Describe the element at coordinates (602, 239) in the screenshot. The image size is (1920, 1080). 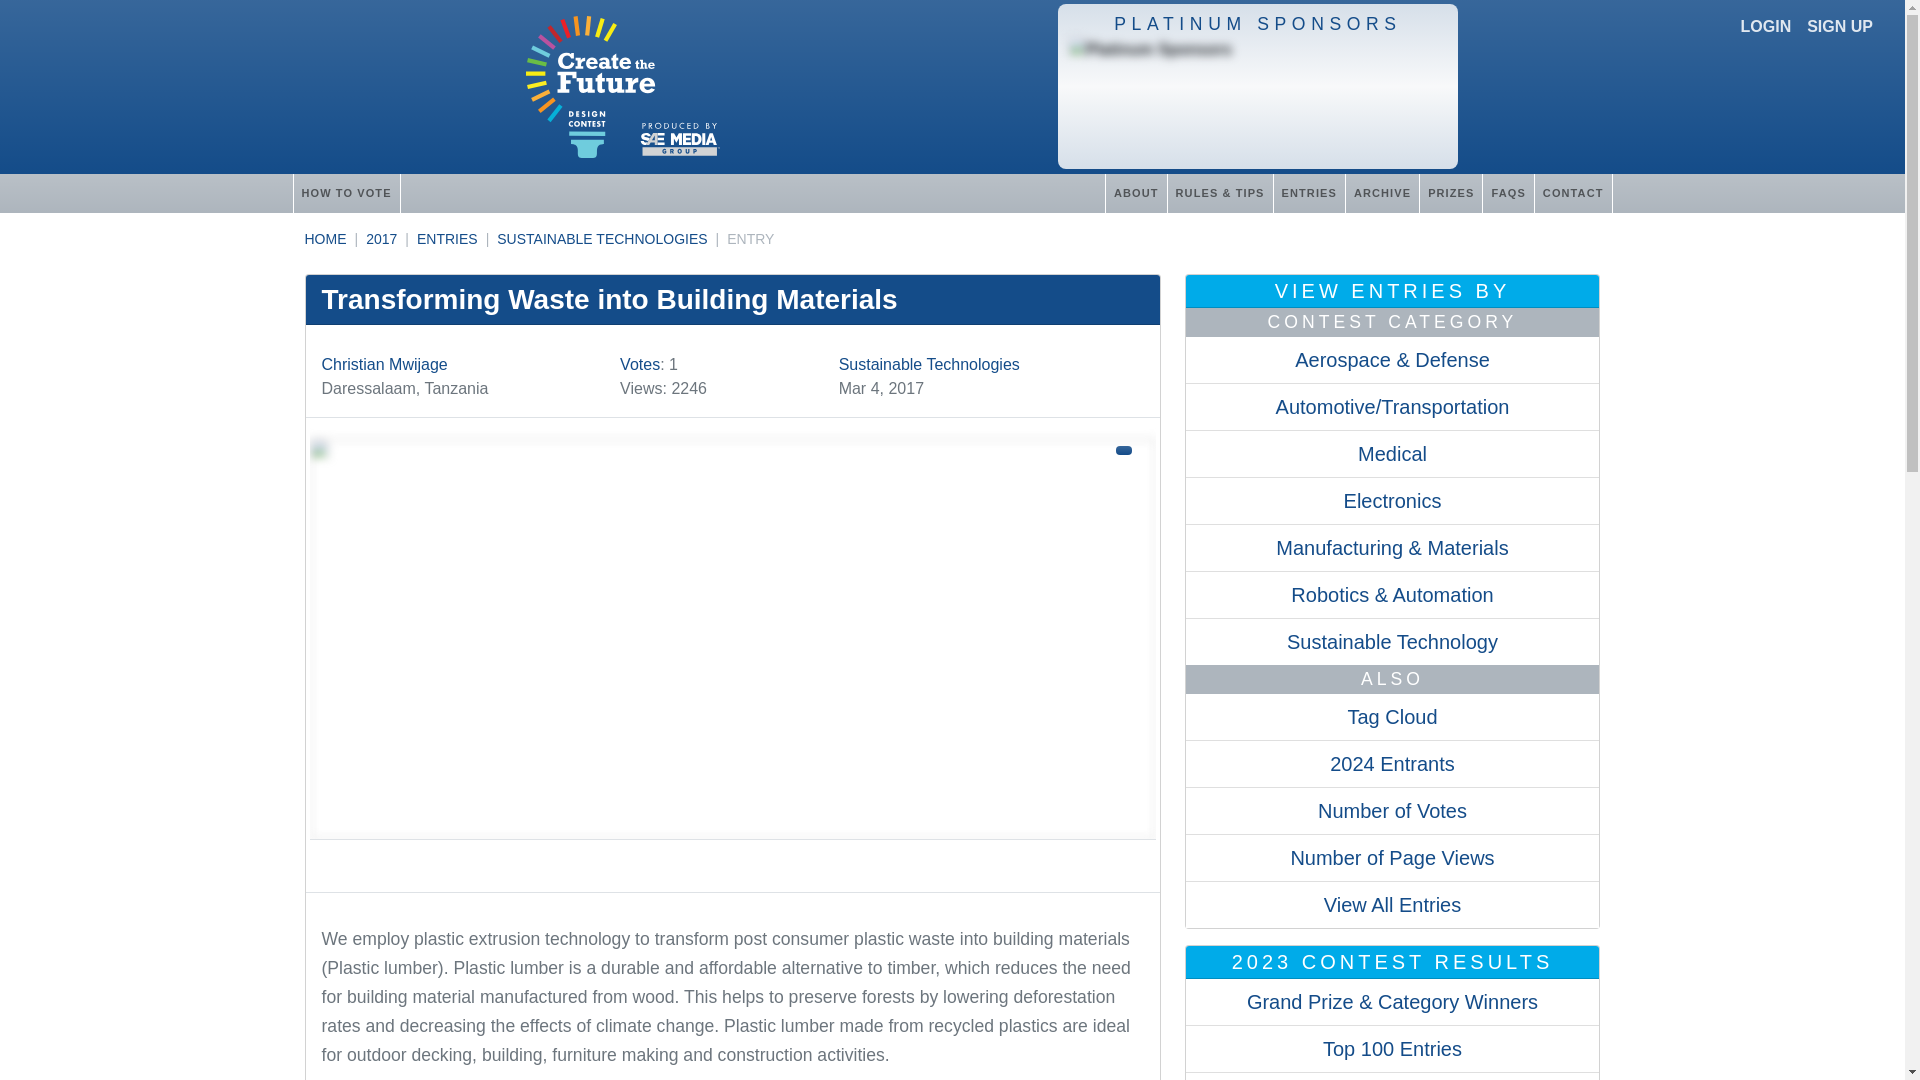
I see `SUSTAINABLE TECHNOLOGIES` at that location.